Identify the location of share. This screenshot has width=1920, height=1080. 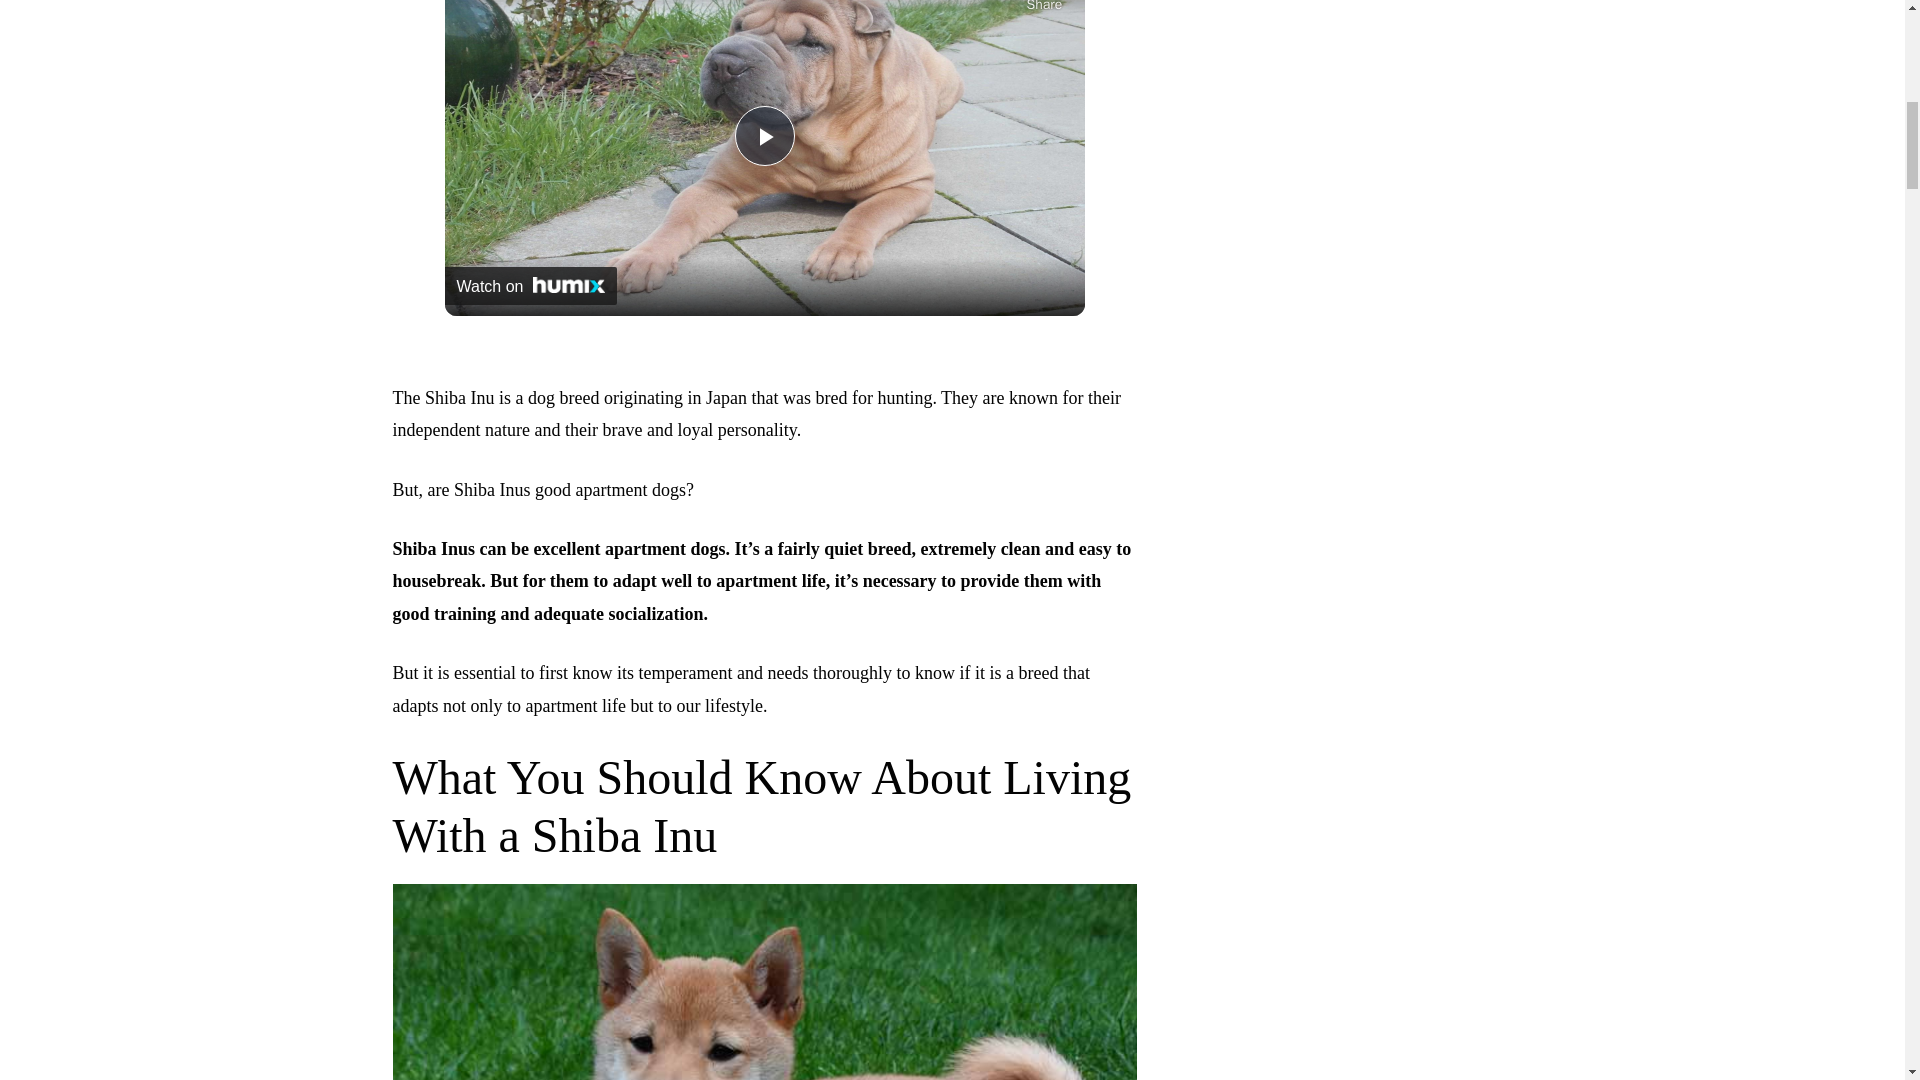
(1043, 8).